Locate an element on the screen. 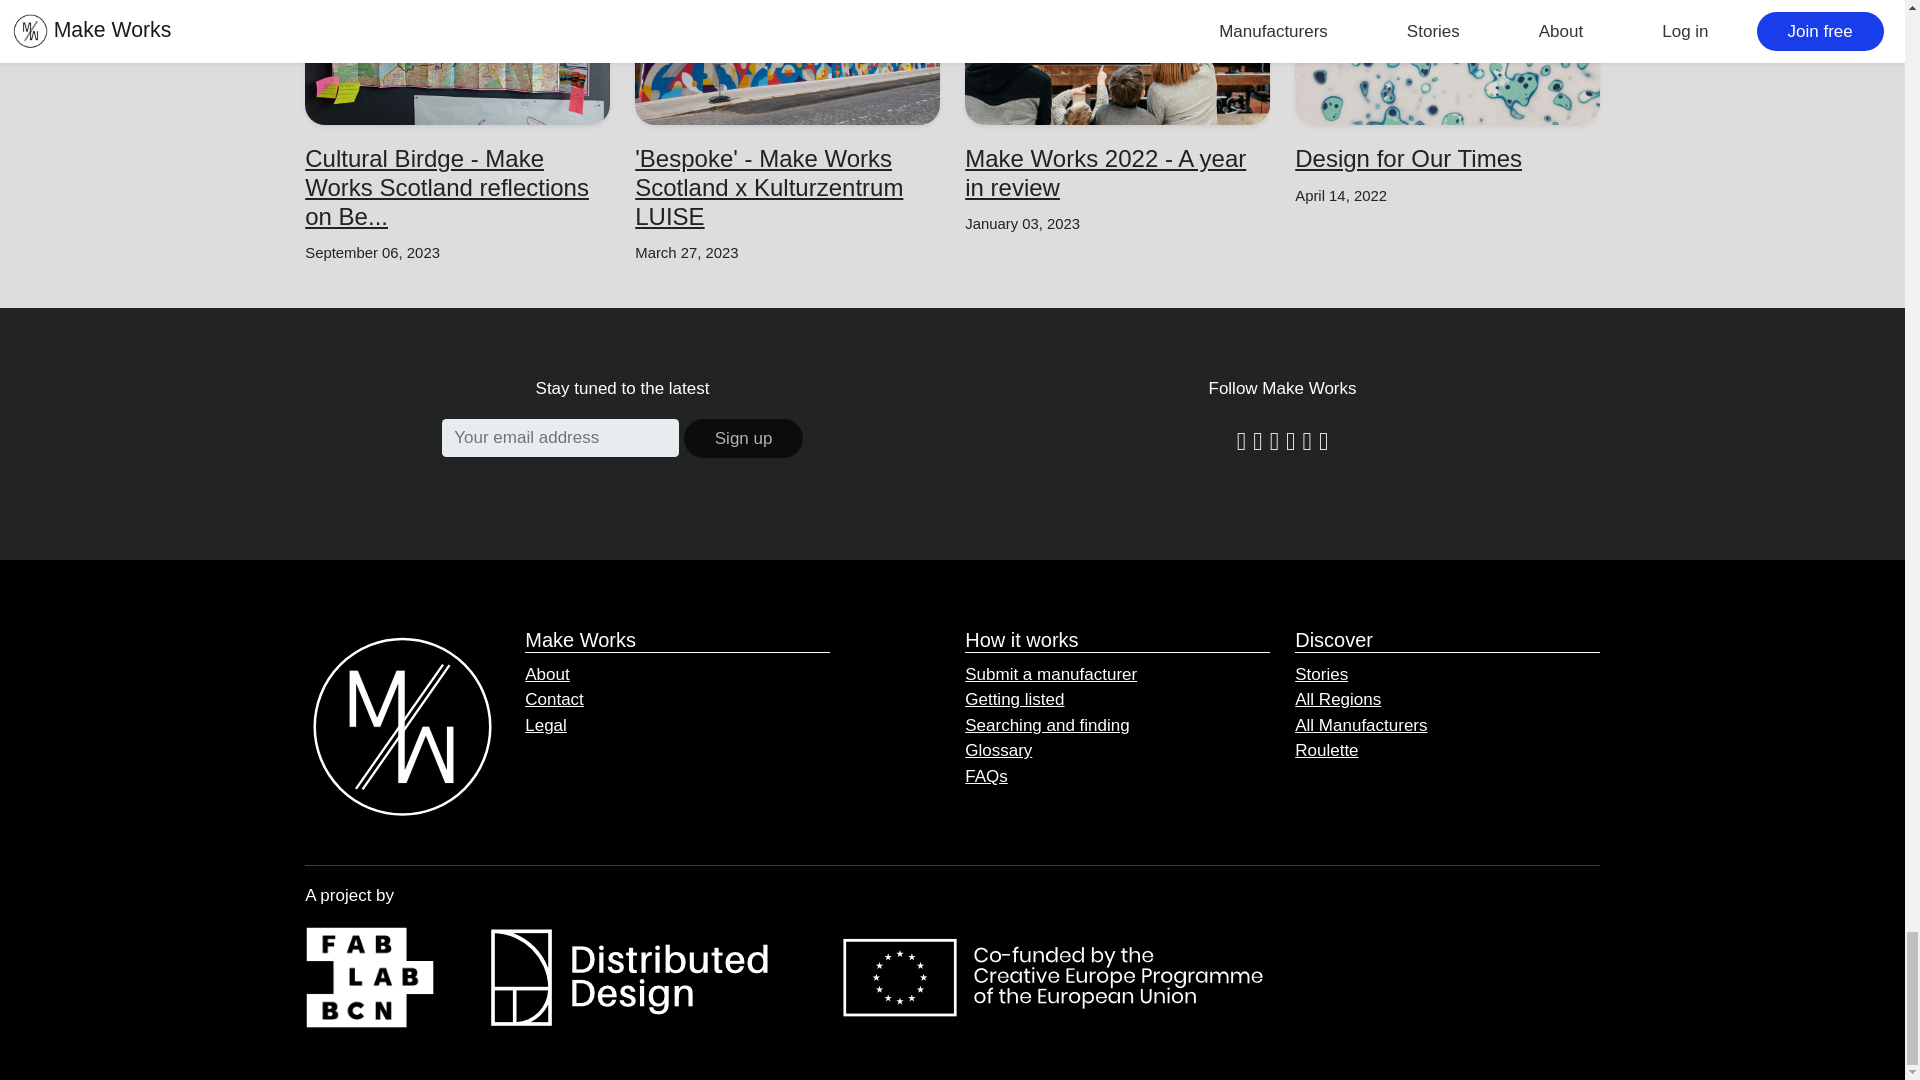 This screenshot has width=1920, height=1080. 'Bespoke' - Make Works Scotland x Kulturzentrum LUISE is located at coordinates (768, 187).